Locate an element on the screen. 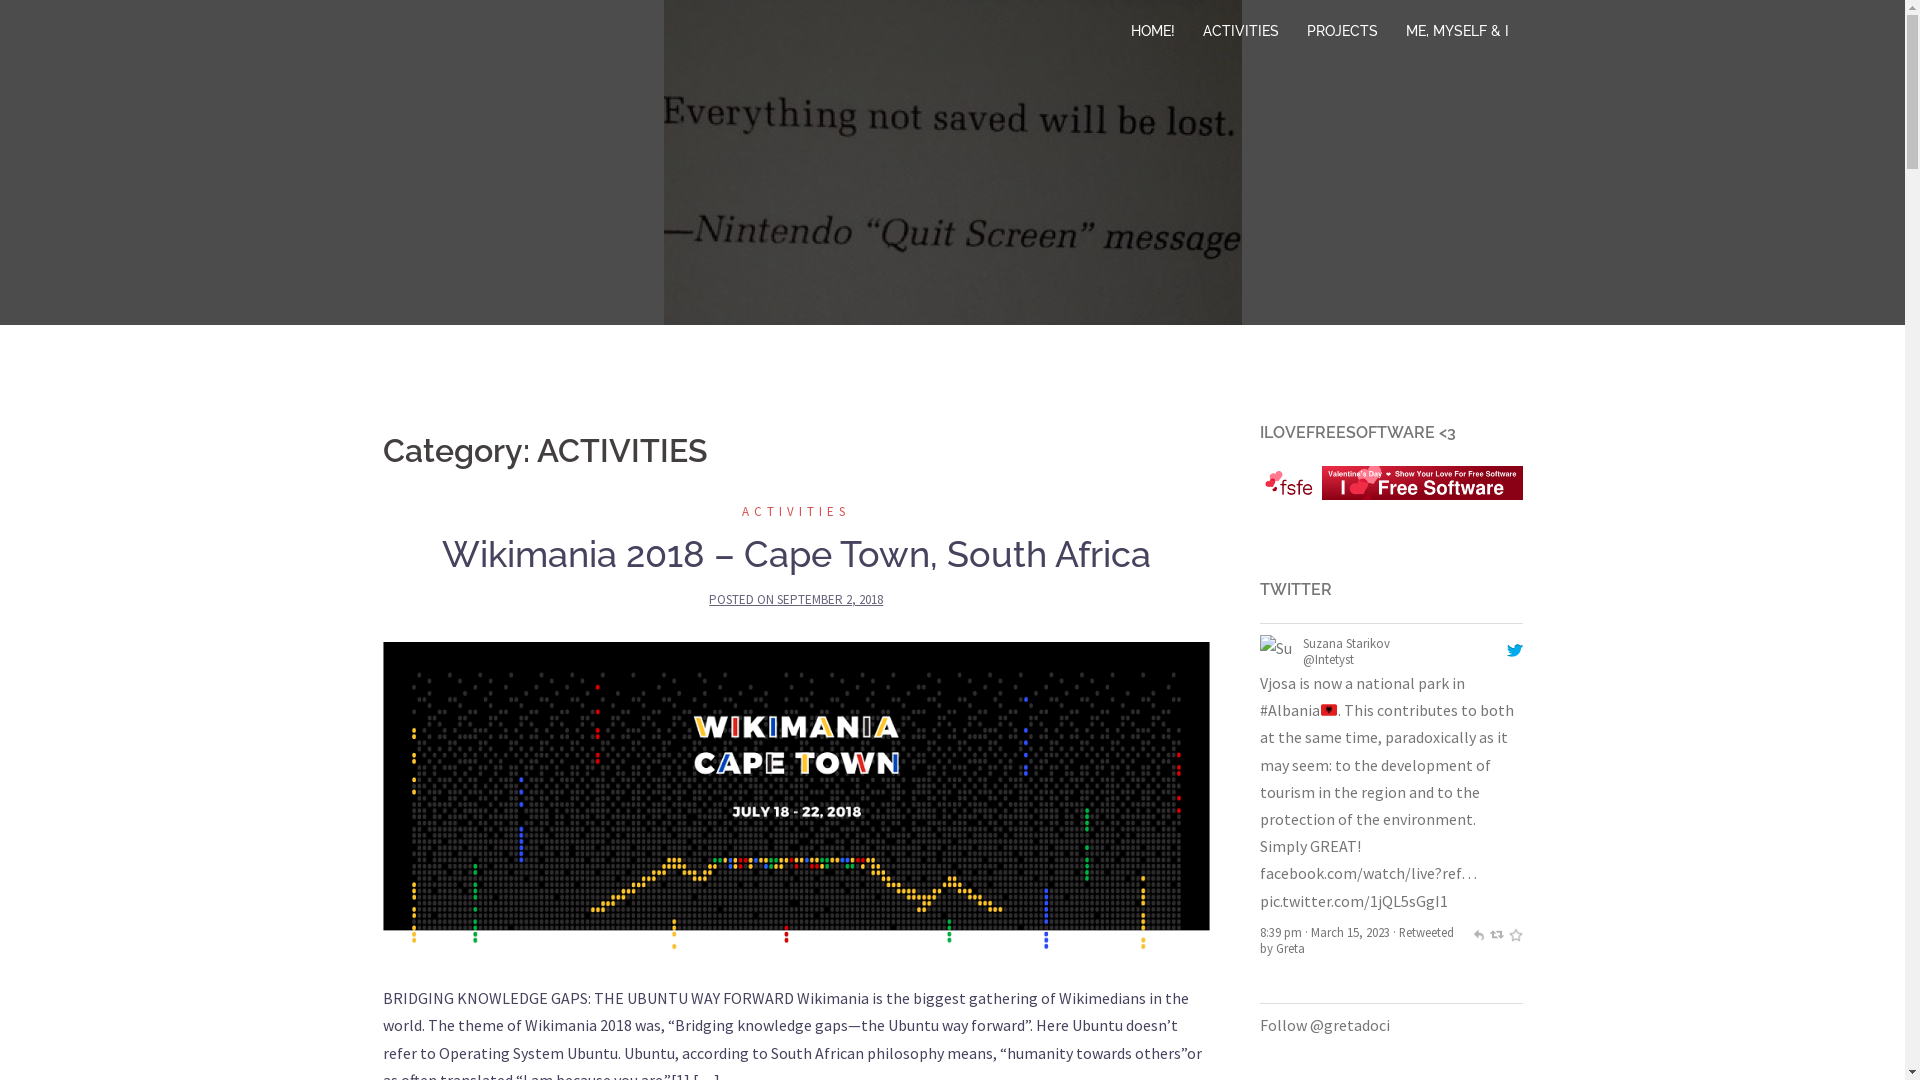 The image size is (1920, 1080). ME, MYSELF & I is located at coordinates (1458, 32).